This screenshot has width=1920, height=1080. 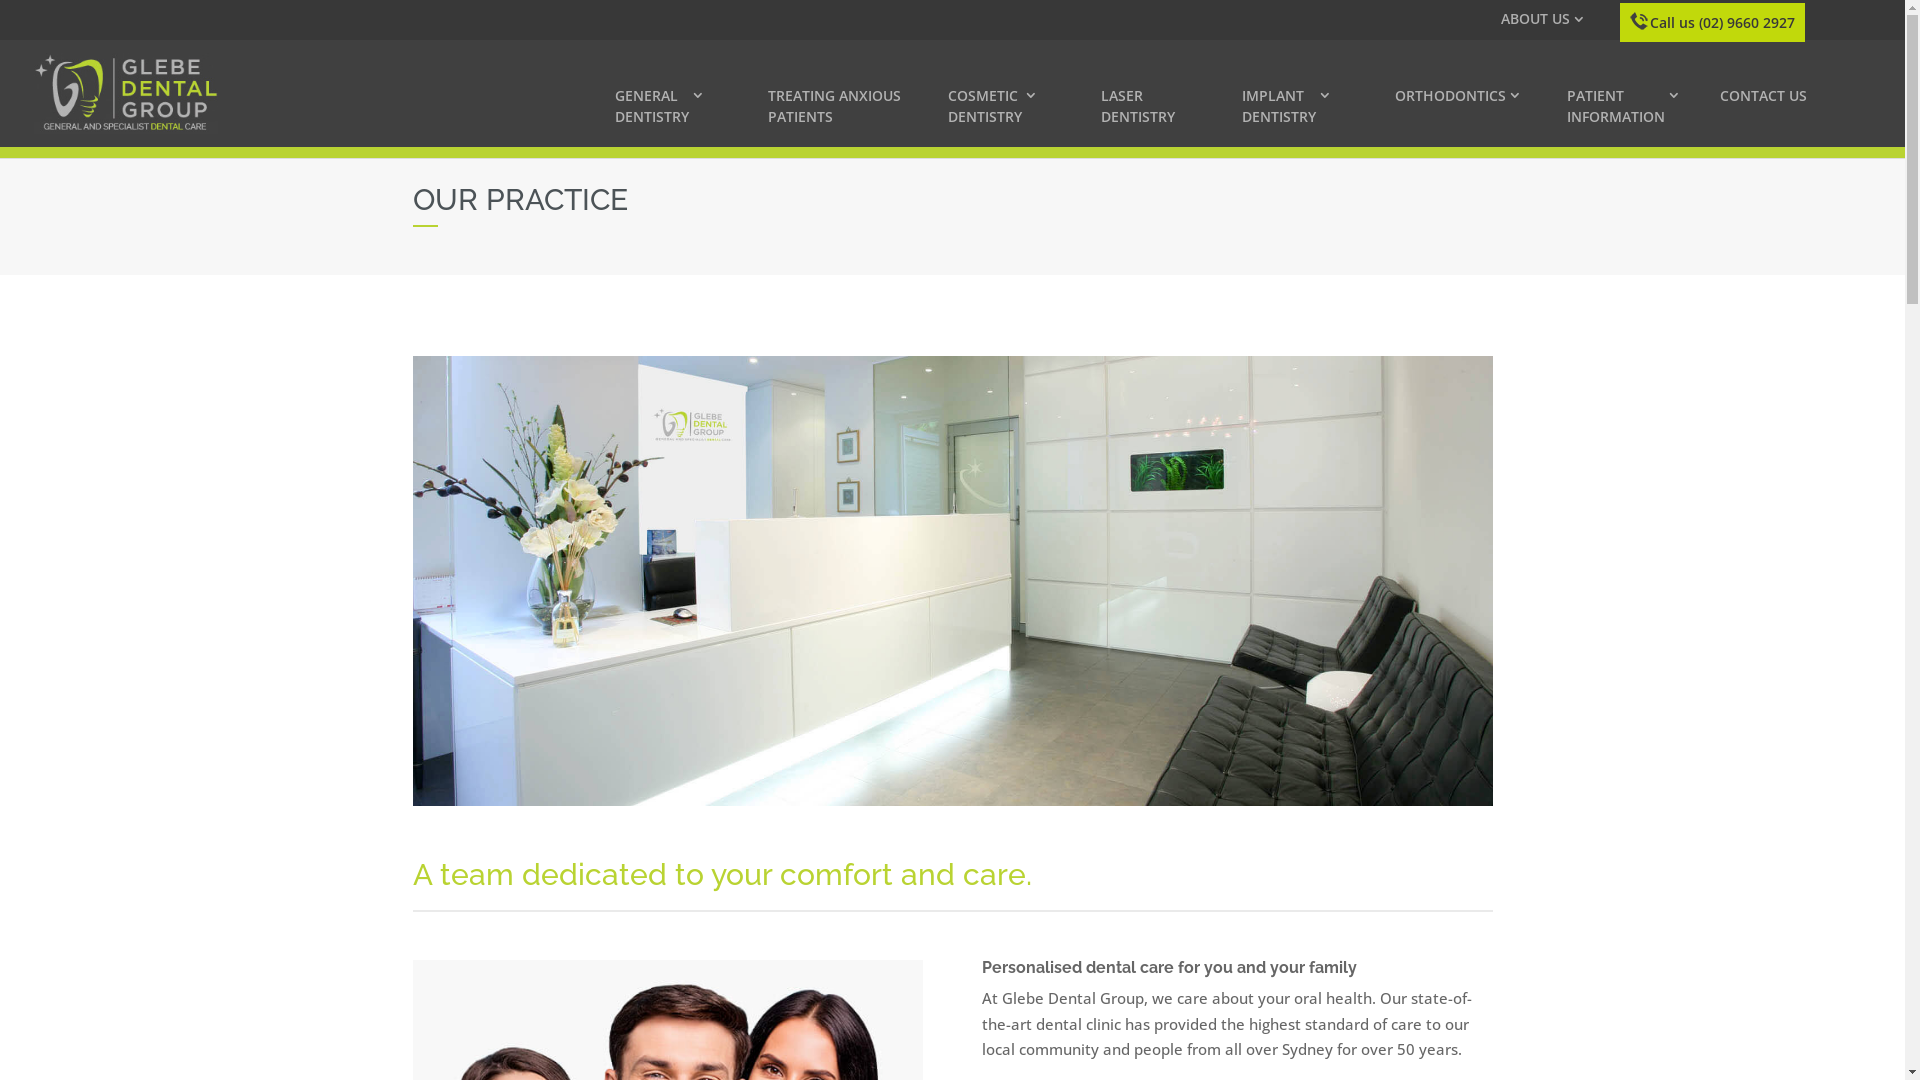 I want to click on ABOUT US, so click(x=1546, y=24).